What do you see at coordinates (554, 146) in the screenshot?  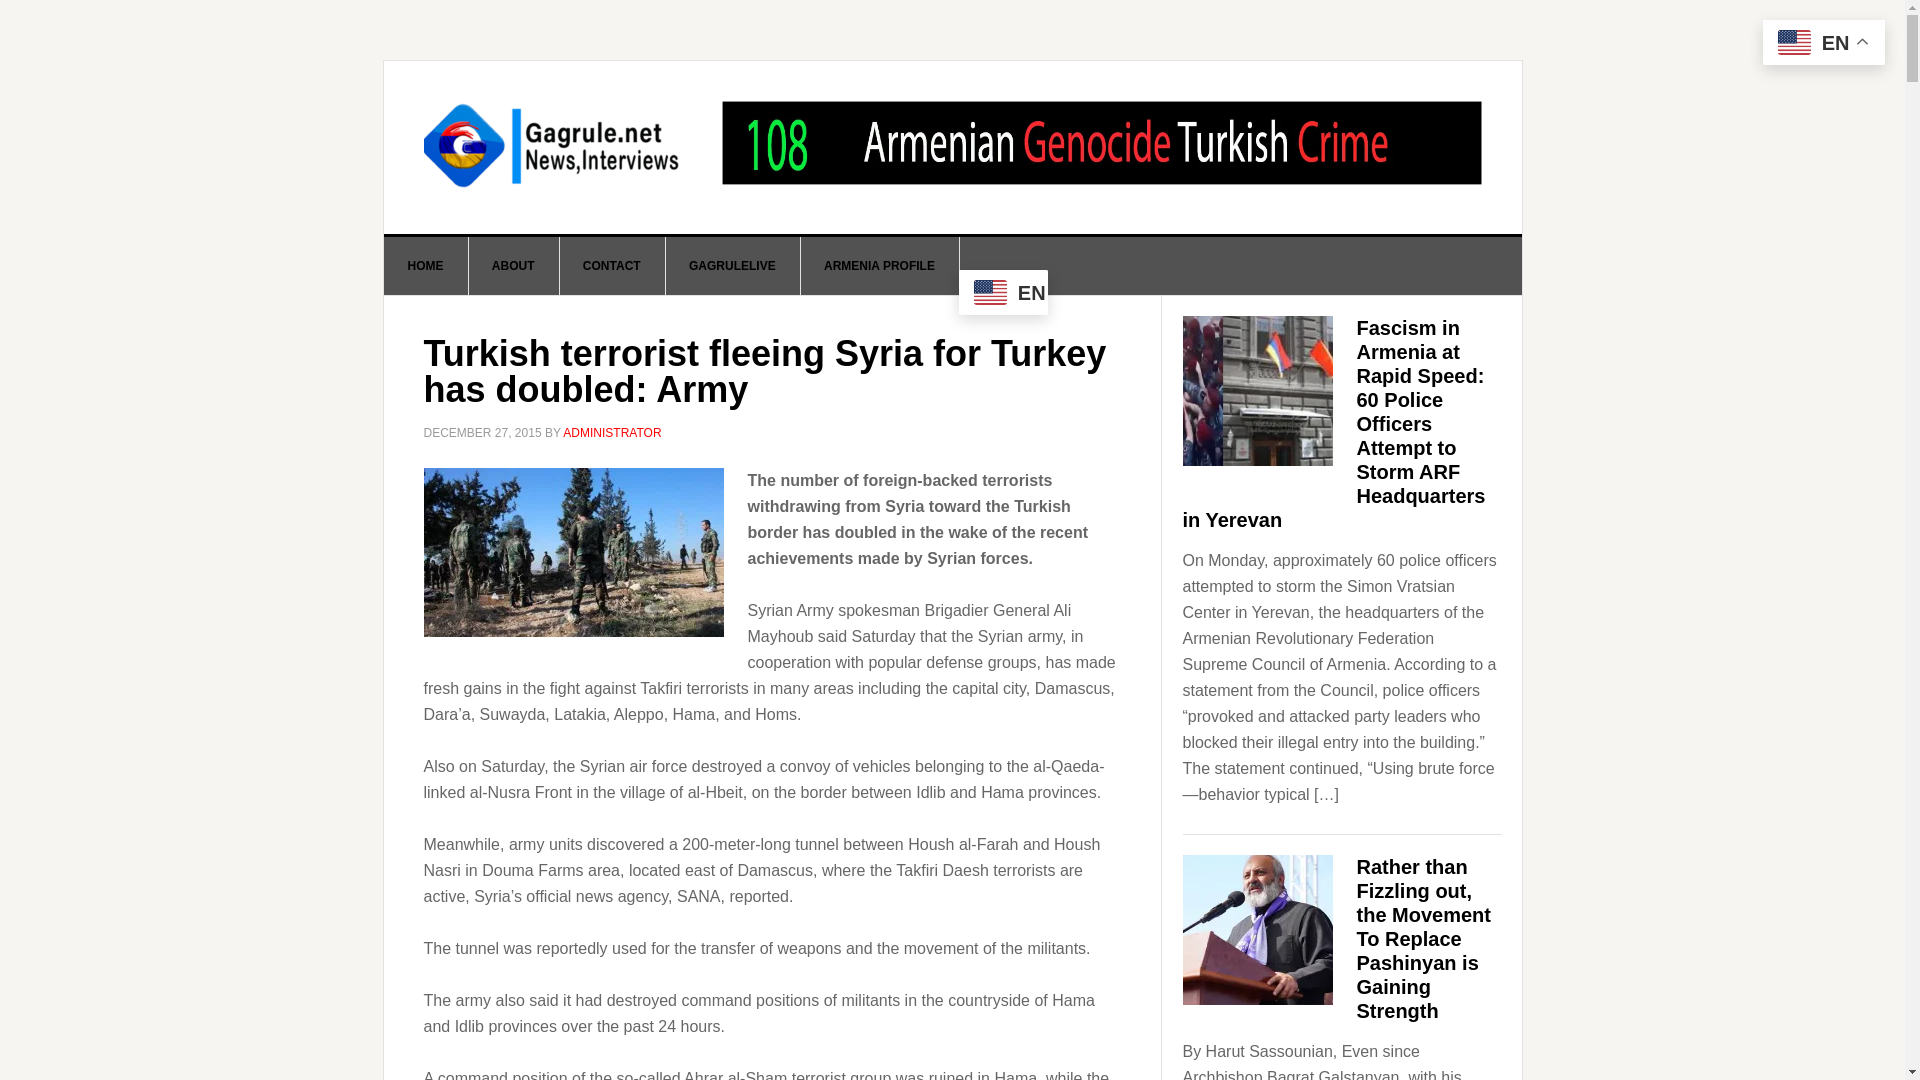 I see `GAGRULE.NET` at bounding box center [554, 146].